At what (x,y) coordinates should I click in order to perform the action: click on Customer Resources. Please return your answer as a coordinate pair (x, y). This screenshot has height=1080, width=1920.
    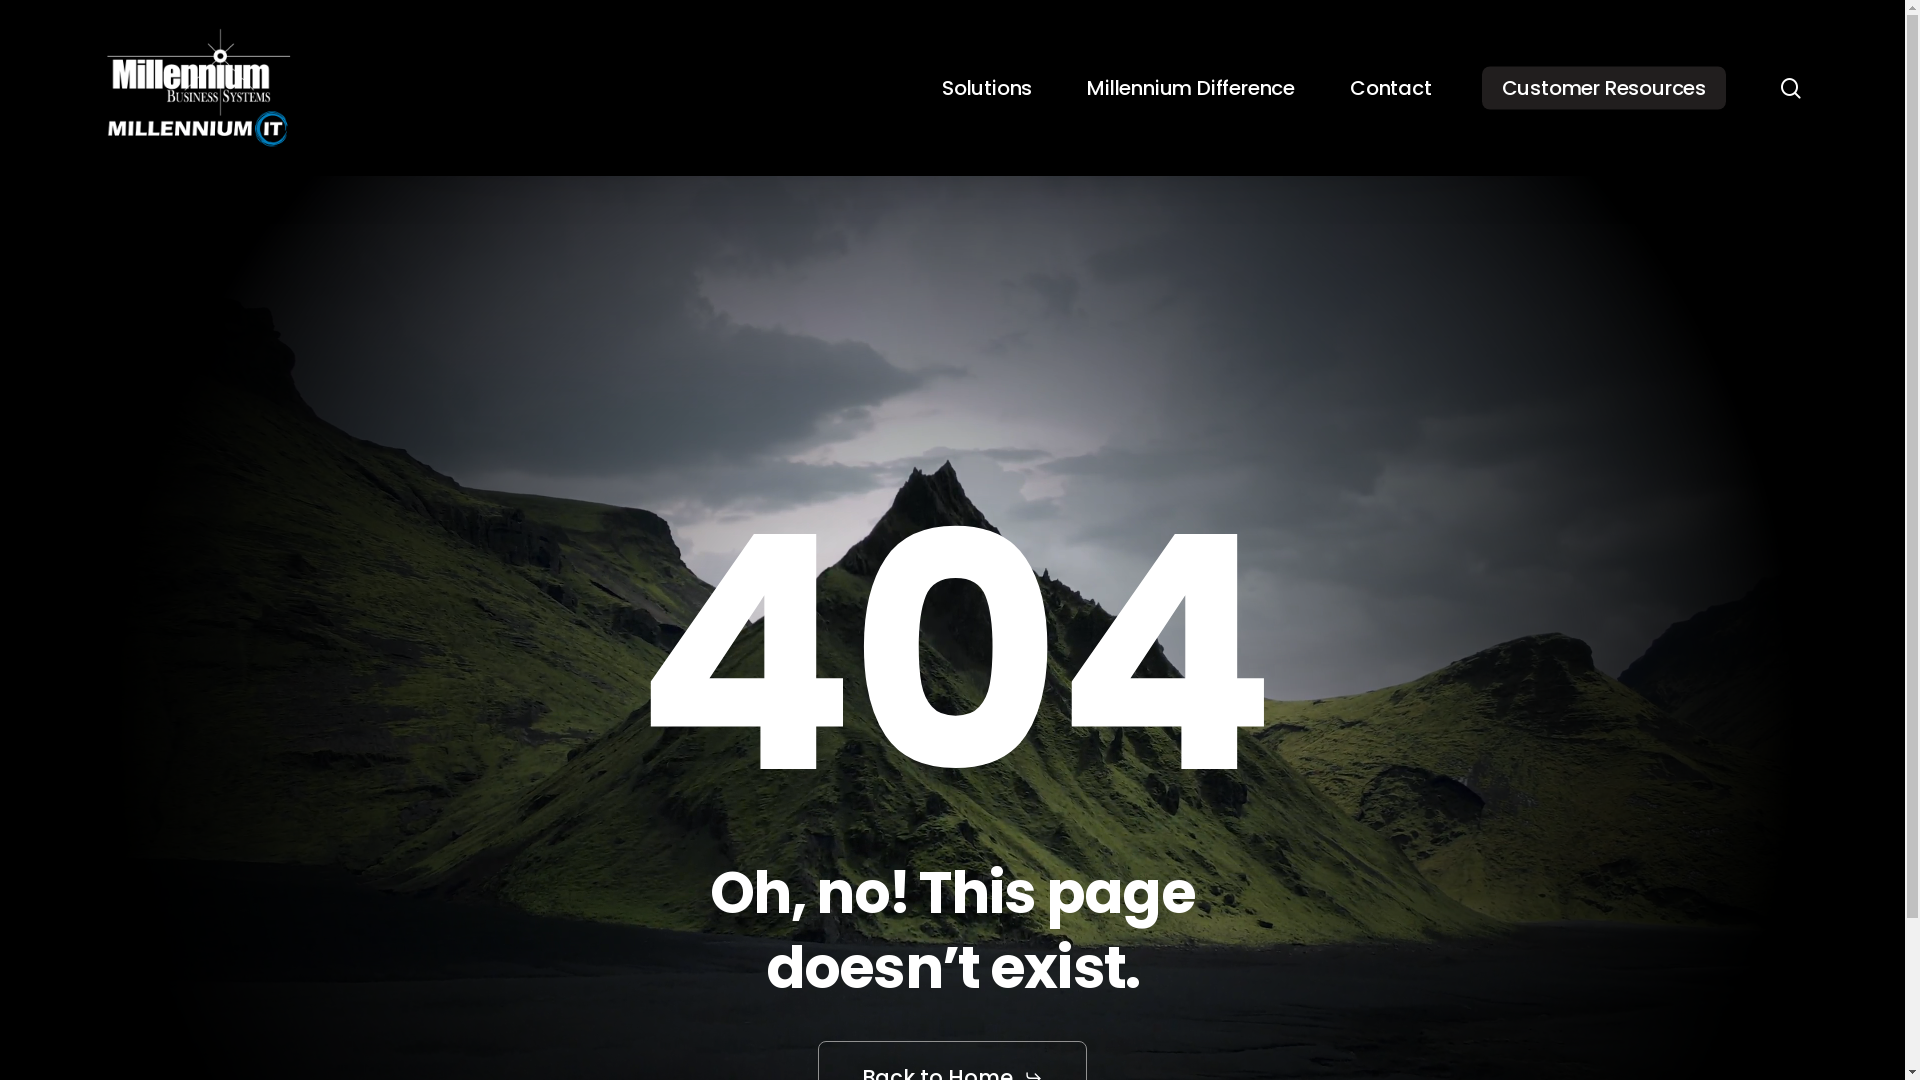
    Looking at the image, I should click on (1604, 88).